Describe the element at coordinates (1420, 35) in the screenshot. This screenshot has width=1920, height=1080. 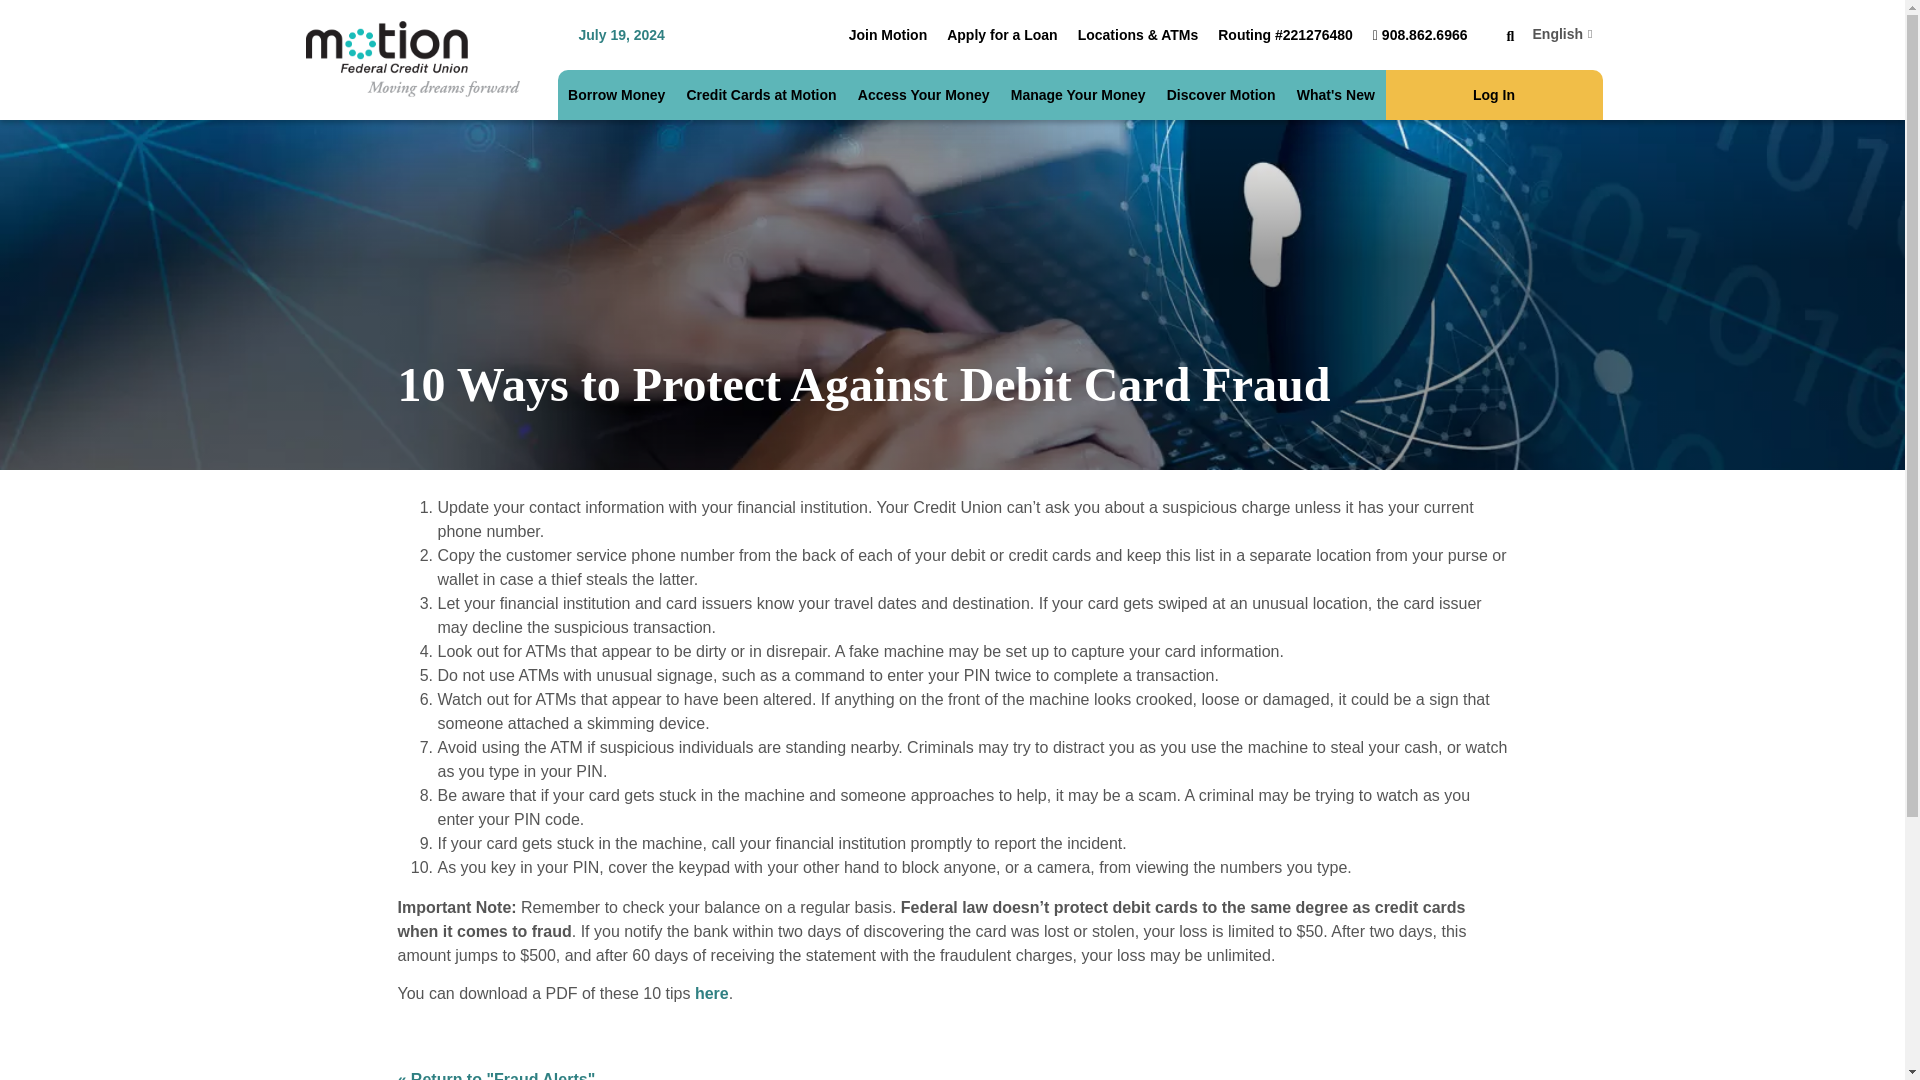
I see `908.862.6966` at that location.